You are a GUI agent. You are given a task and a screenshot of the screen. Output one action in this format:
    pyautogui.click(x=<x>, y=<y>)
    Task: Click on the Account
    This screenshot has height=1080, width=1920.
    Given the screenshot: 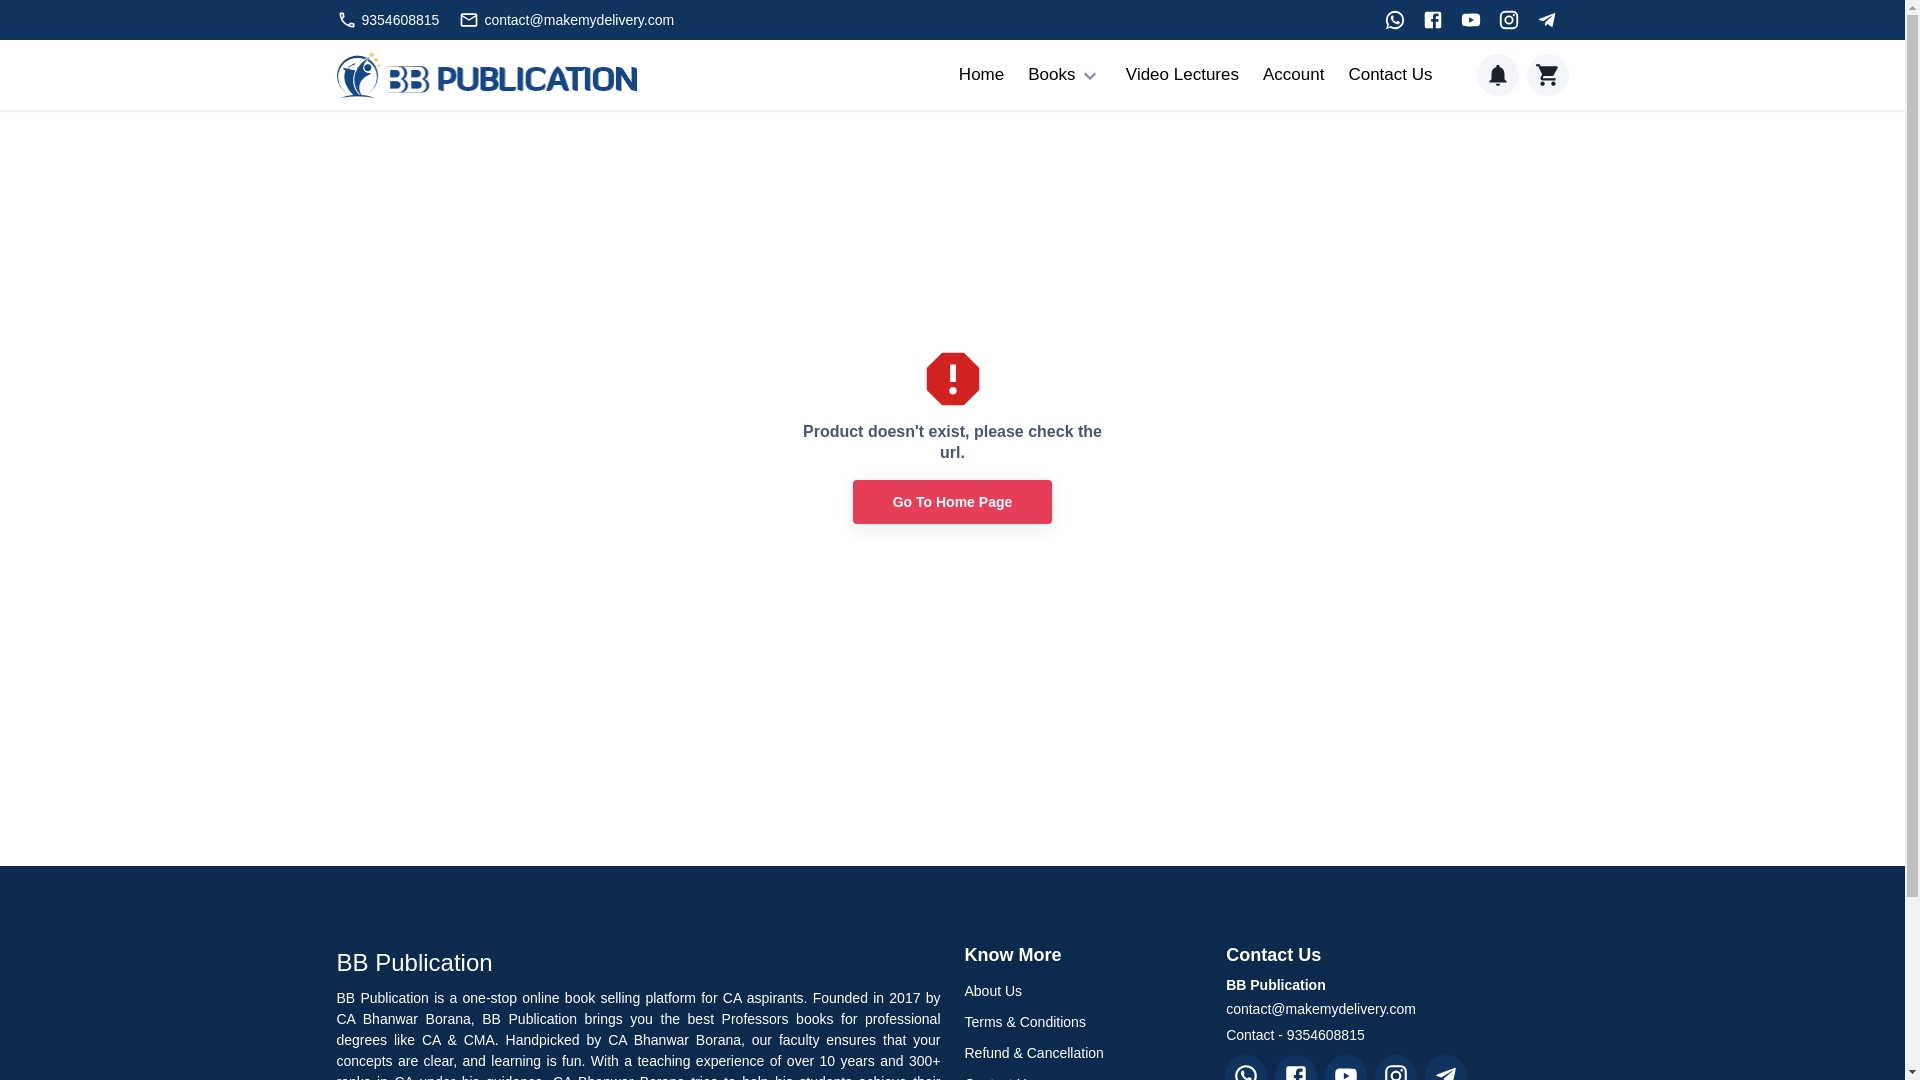 What is the action you would take?
    pyautogui.click(x=1294, y=74)
    